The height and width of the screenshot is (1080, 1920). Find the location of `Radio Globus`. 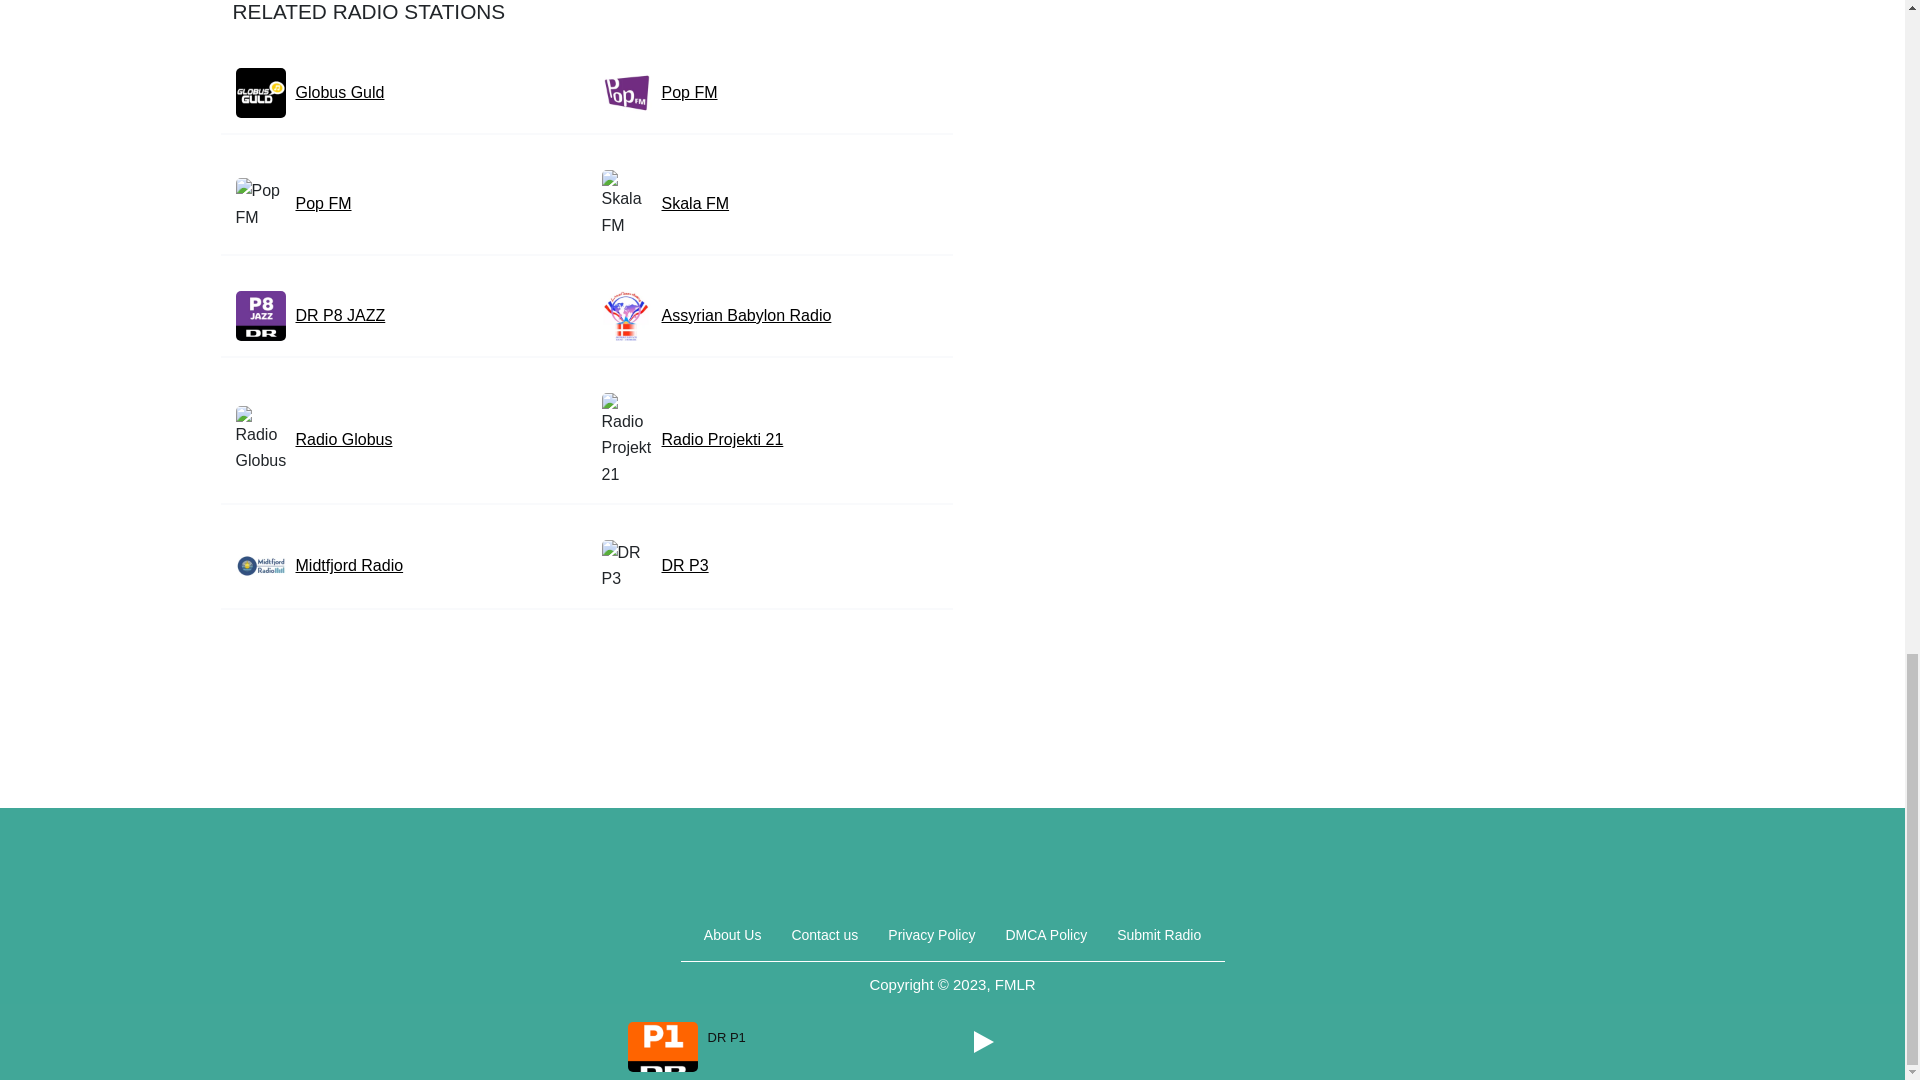

Radio Globus is located at coordinates (344, 439).